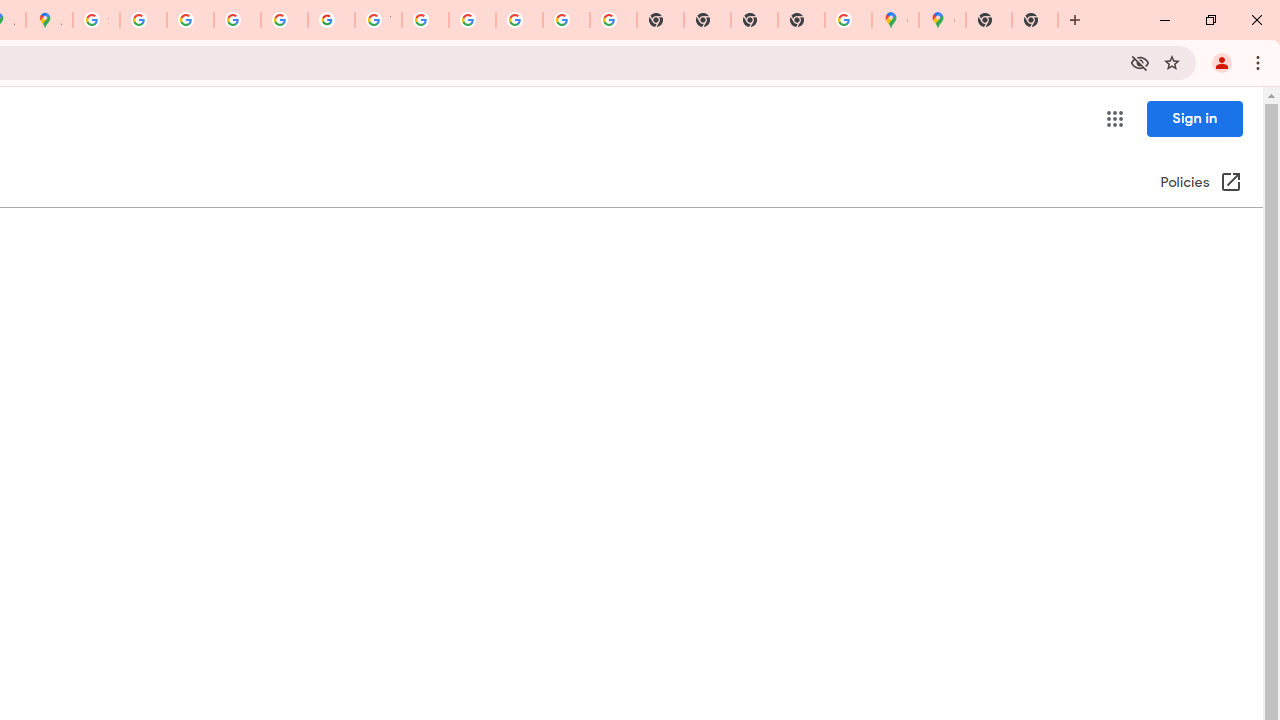 This screenshot has width=1280, height=720. What do you see at coordinates (378, 20) in the screenshot?
I see `YouTube` at bounding box center [378, 20].